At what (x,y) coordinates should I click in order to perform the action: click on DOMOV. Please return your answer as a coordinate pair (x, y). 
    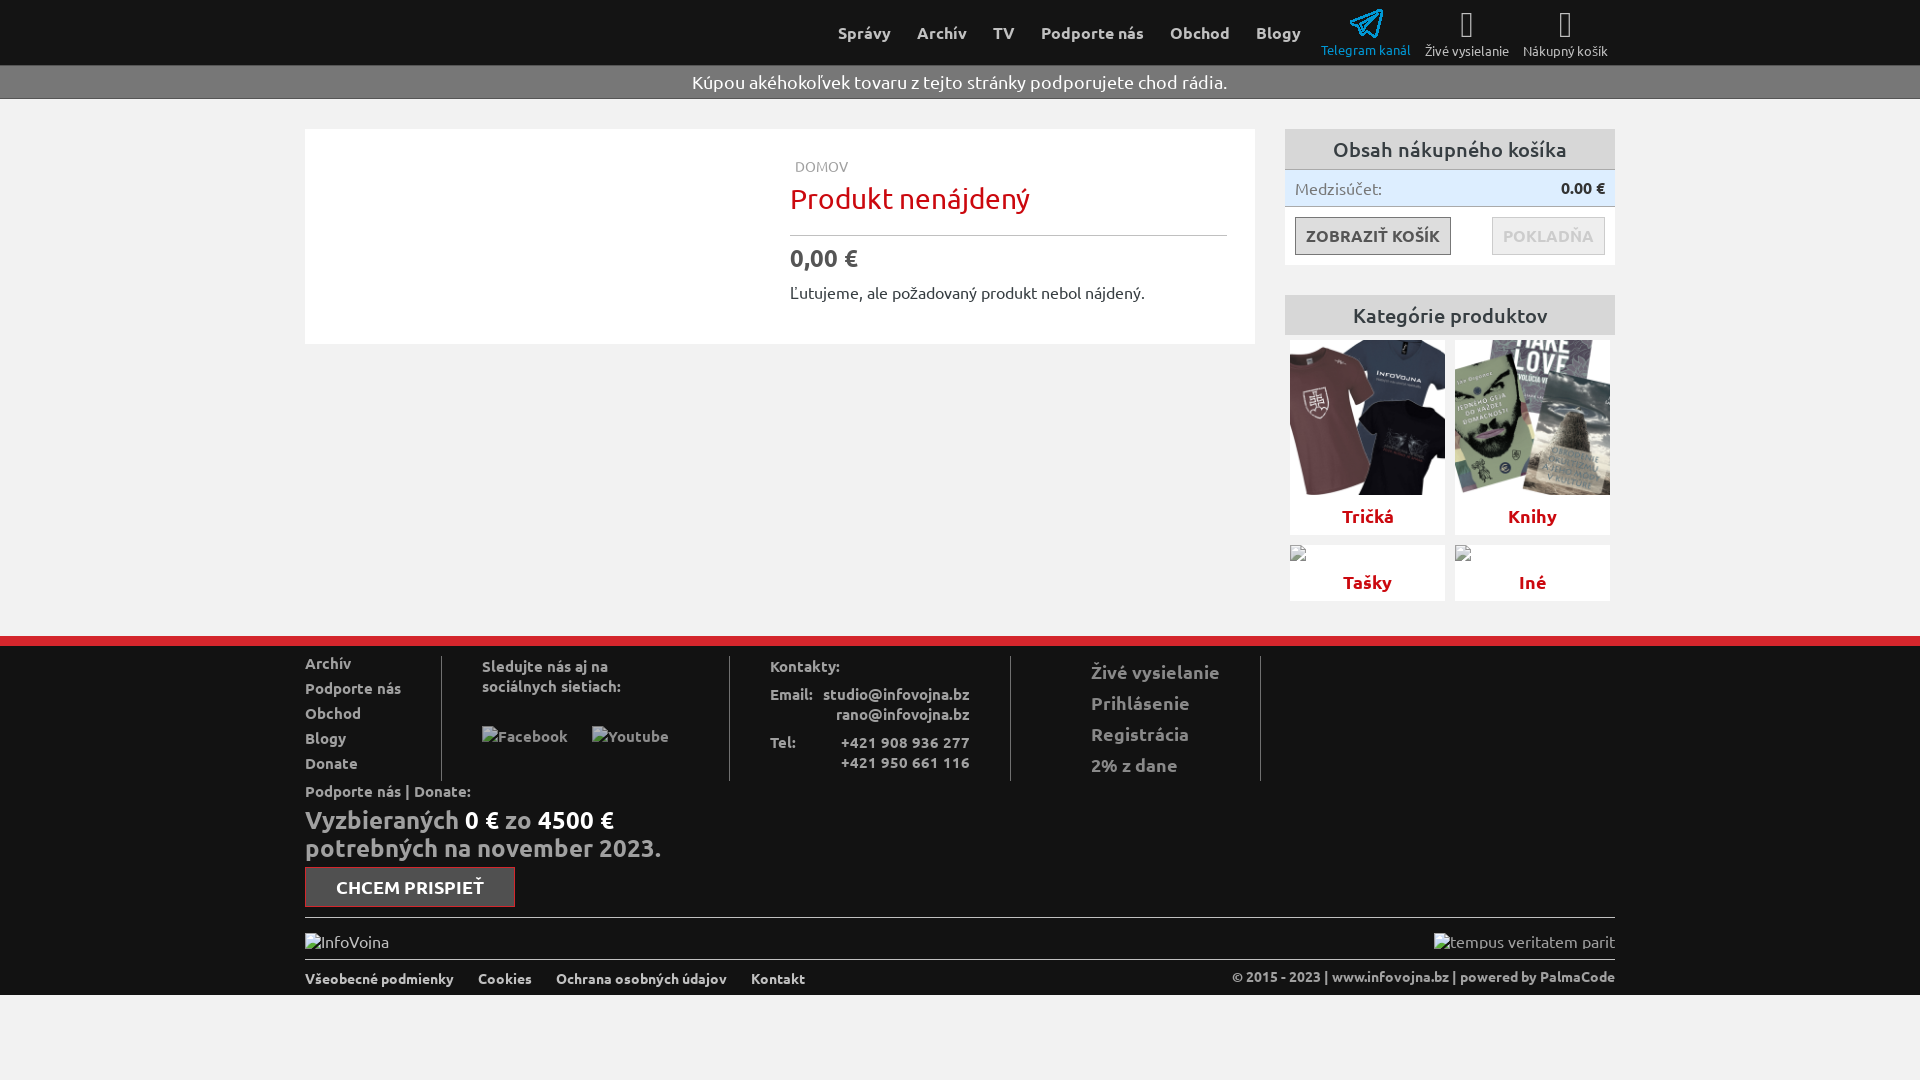
    Looking at the image, I should click on (822, 166).